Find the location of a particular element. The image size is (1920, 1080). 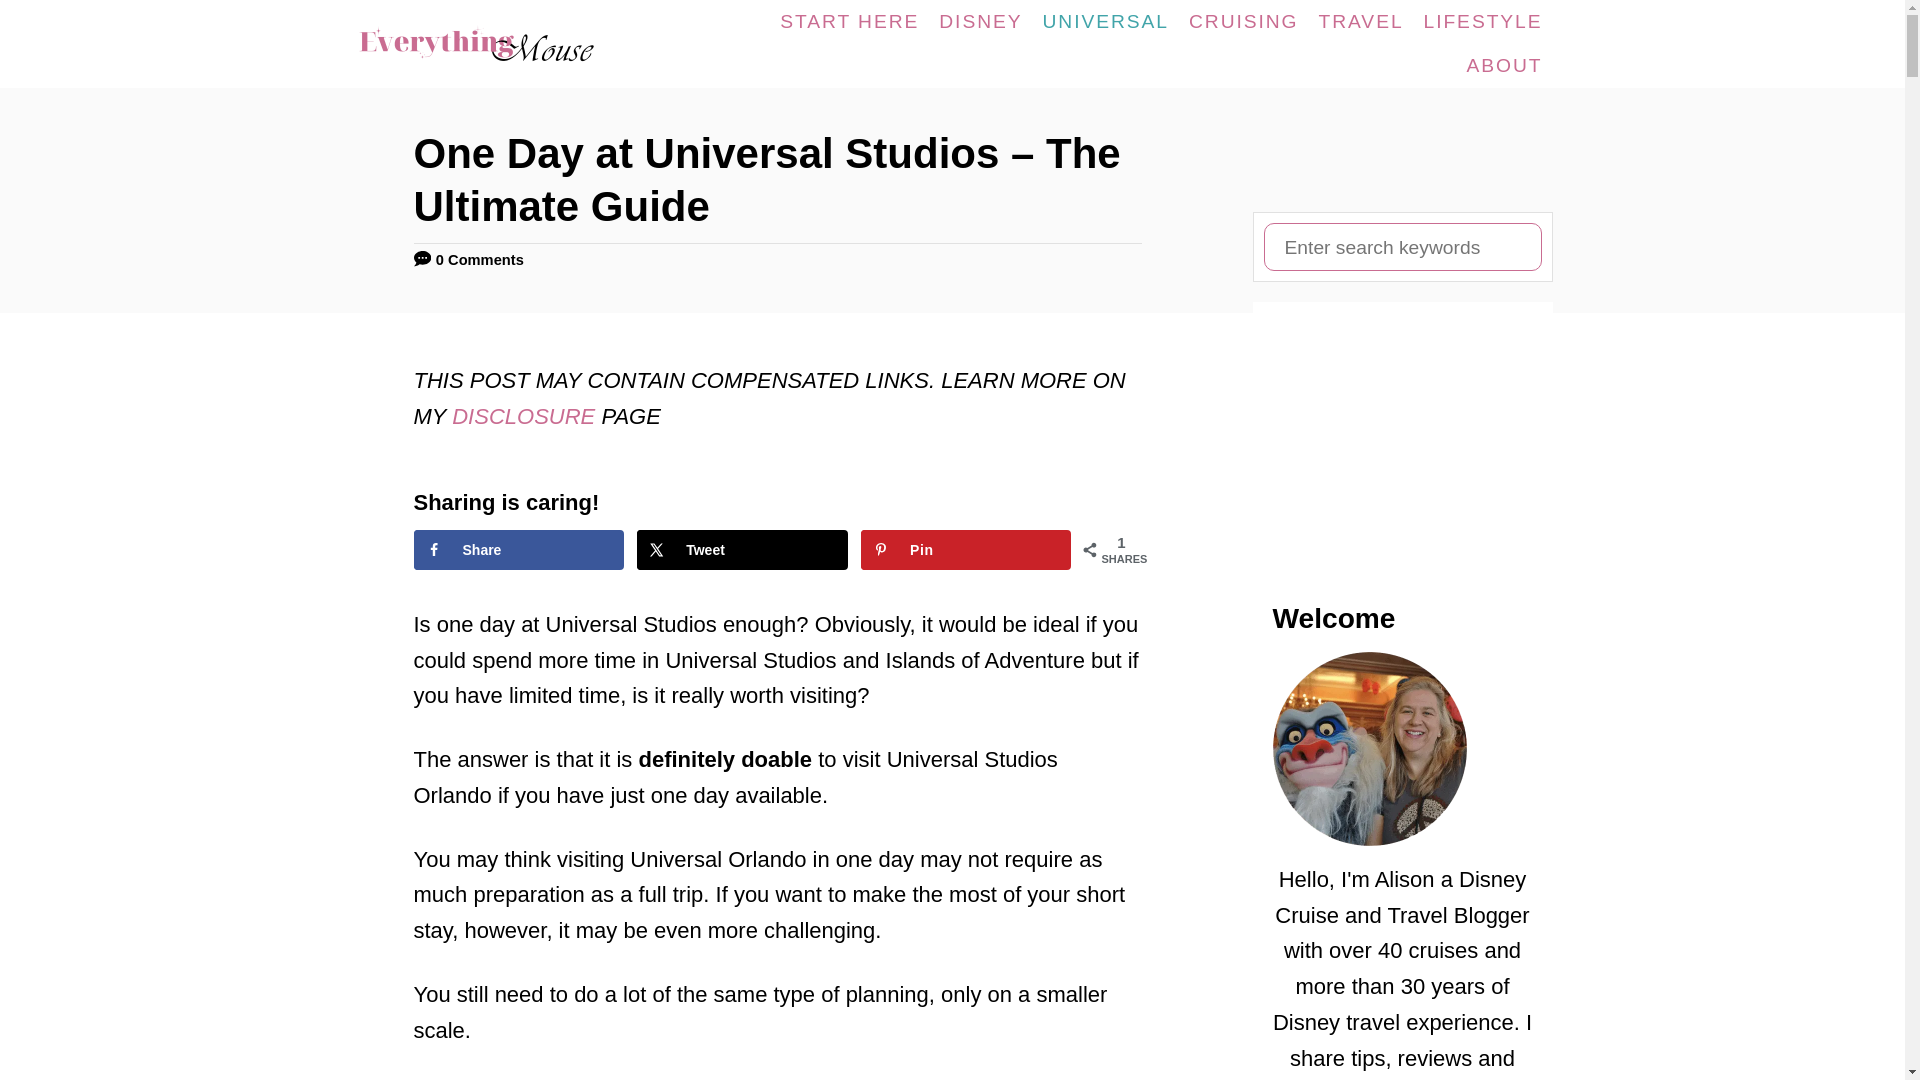

Search for: is located at coordinates (1402, 246).